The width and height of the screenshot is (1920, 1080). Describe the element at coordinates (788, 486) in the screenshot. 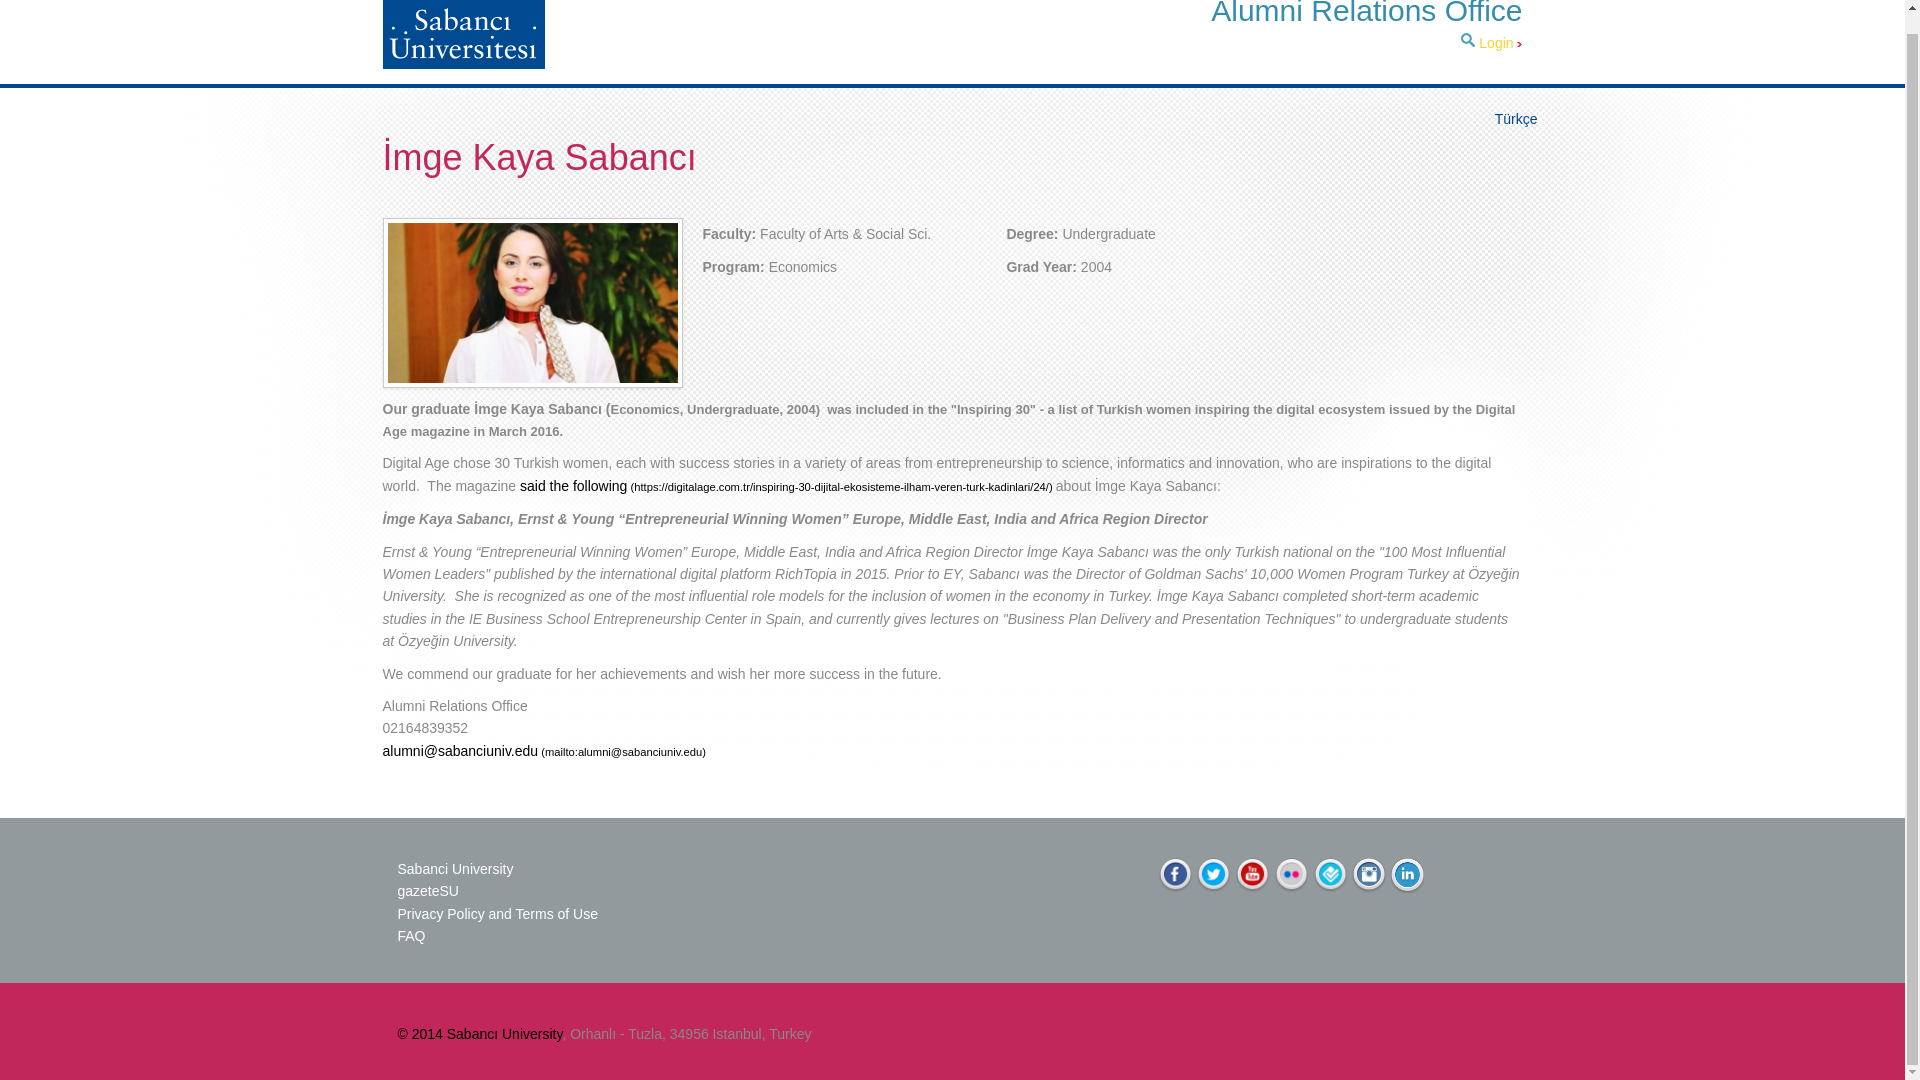

I see `said the following` at that location.